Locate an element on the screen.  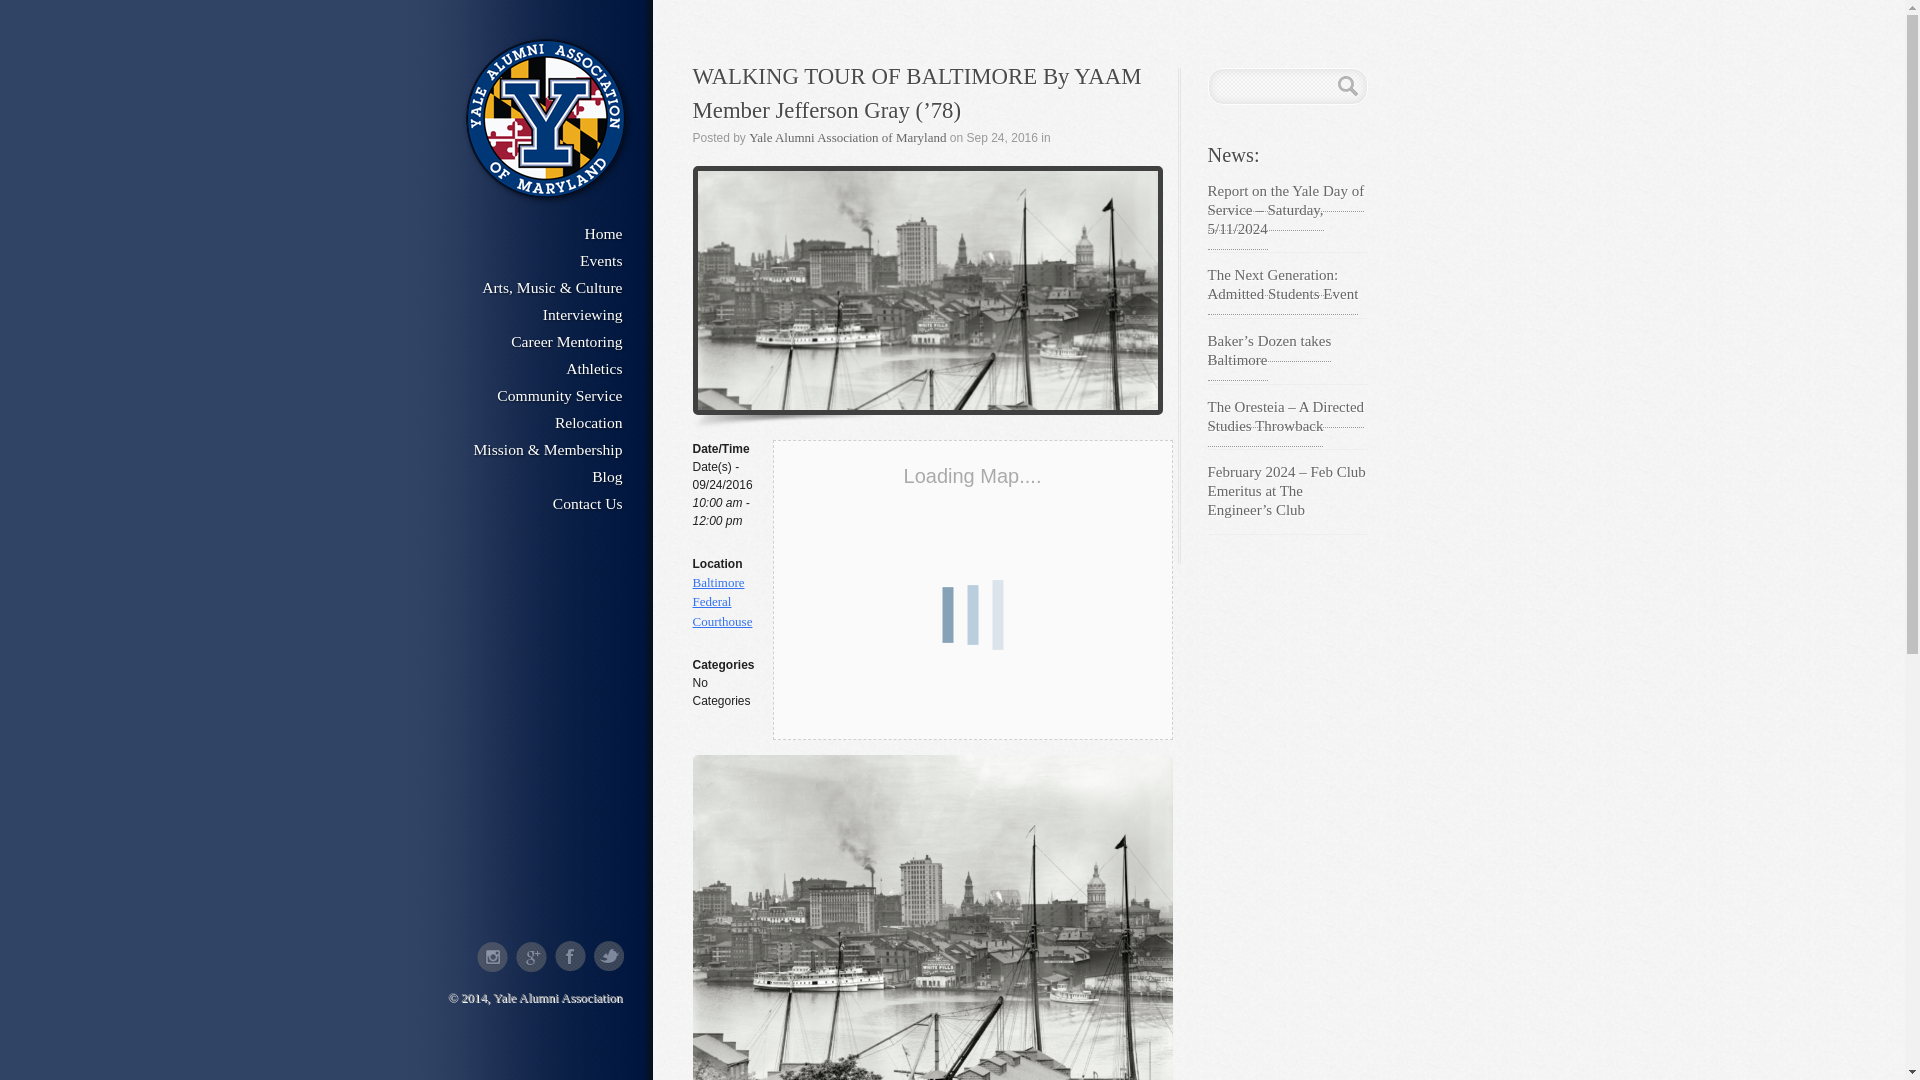
Career Mentoring is located at coordinates (526, 340).